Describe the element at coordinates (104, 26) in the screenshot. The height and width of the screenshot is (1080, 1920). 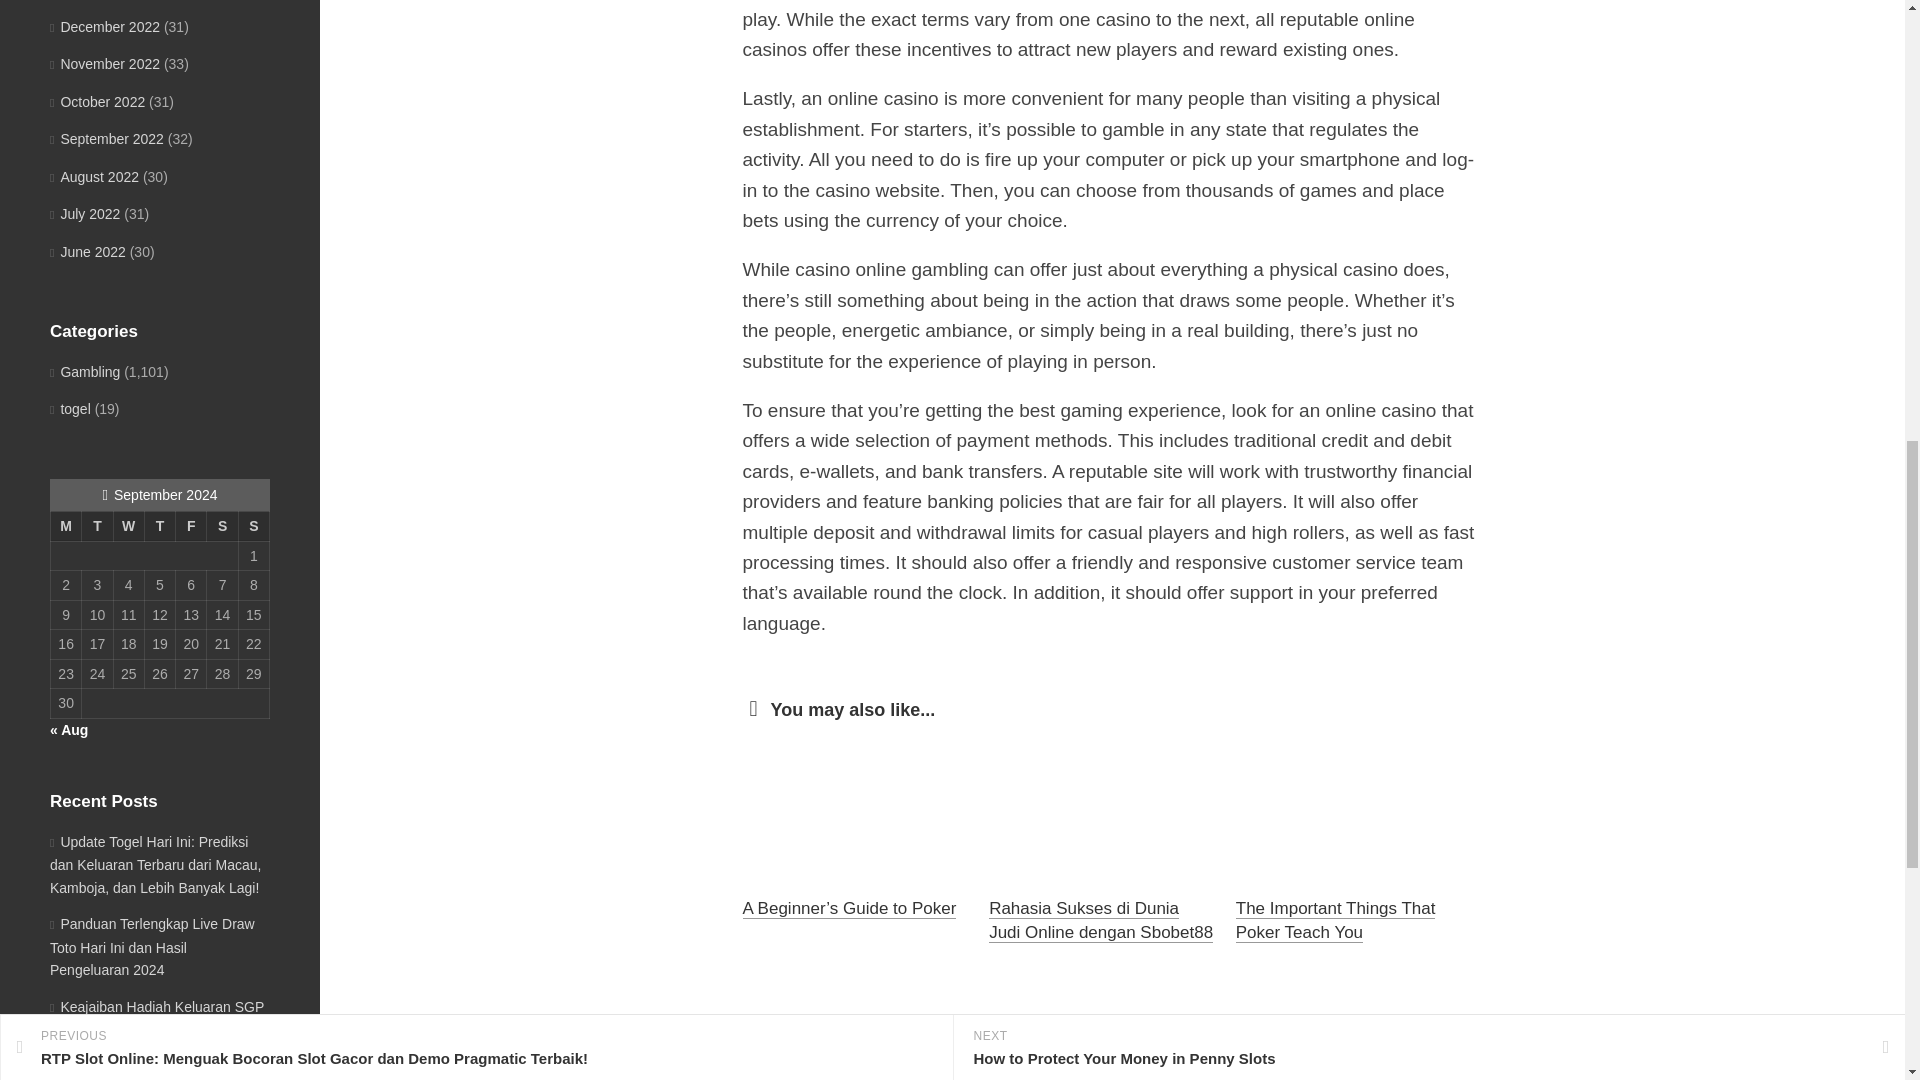
I see `December 2022` at that location.